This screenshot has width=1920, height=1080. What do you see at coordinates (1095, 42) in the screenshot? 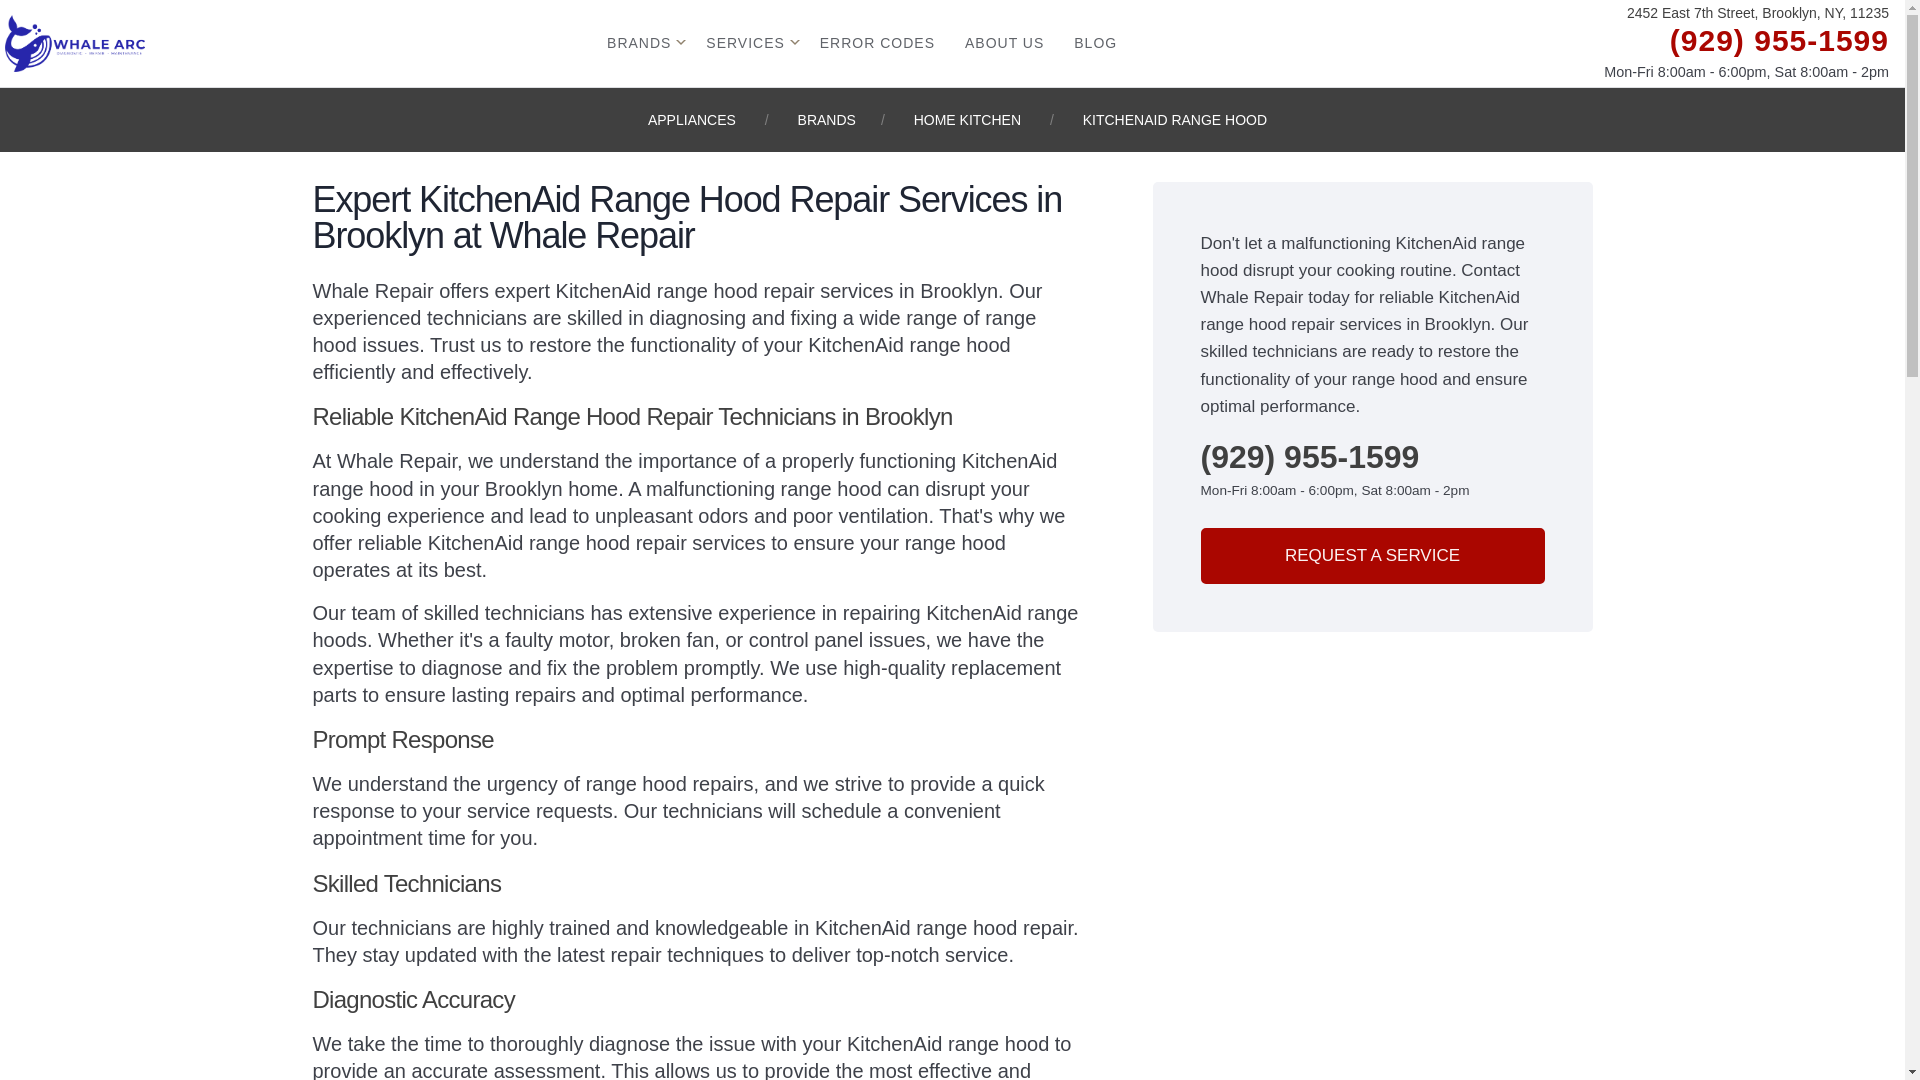
I see `BLOG` at bounding box center [1095, 42].